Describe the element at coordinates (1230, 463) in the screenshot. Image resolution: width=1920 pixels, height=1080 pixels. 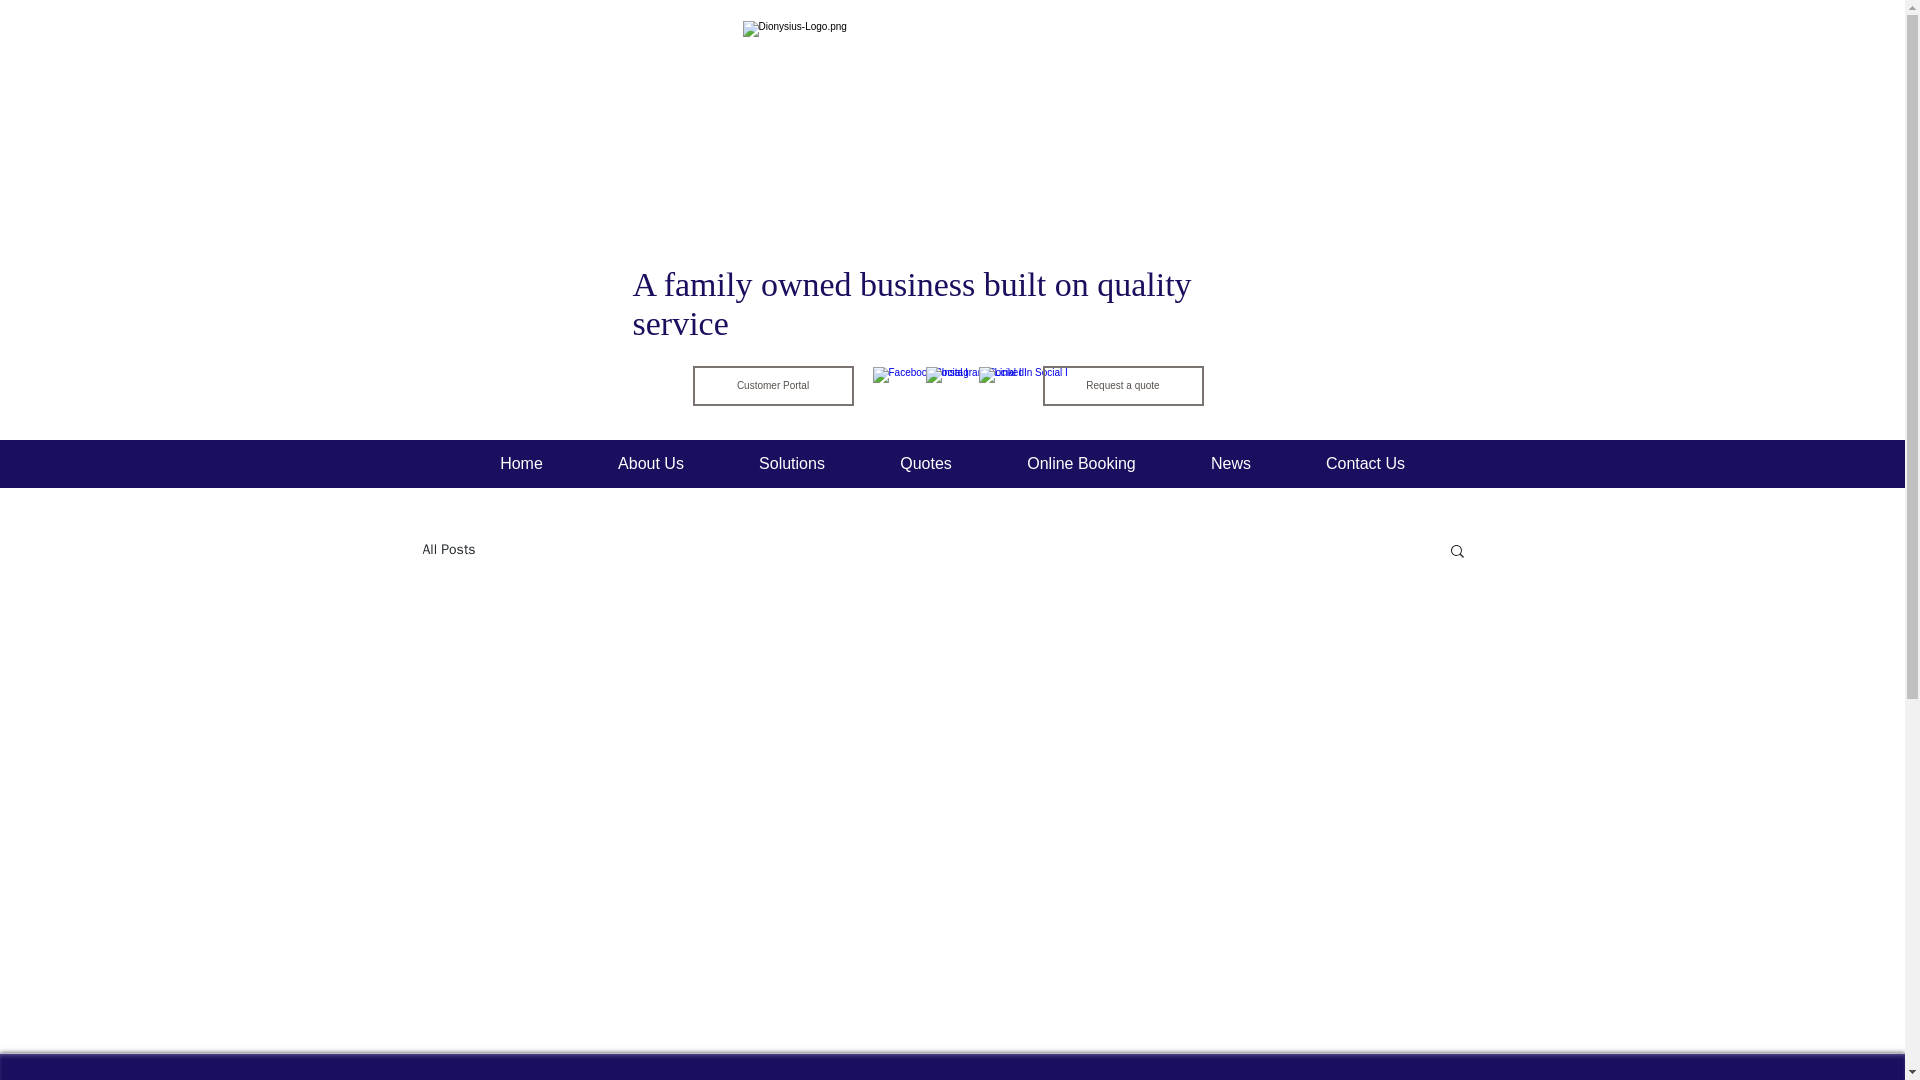
I see `News` at that location.